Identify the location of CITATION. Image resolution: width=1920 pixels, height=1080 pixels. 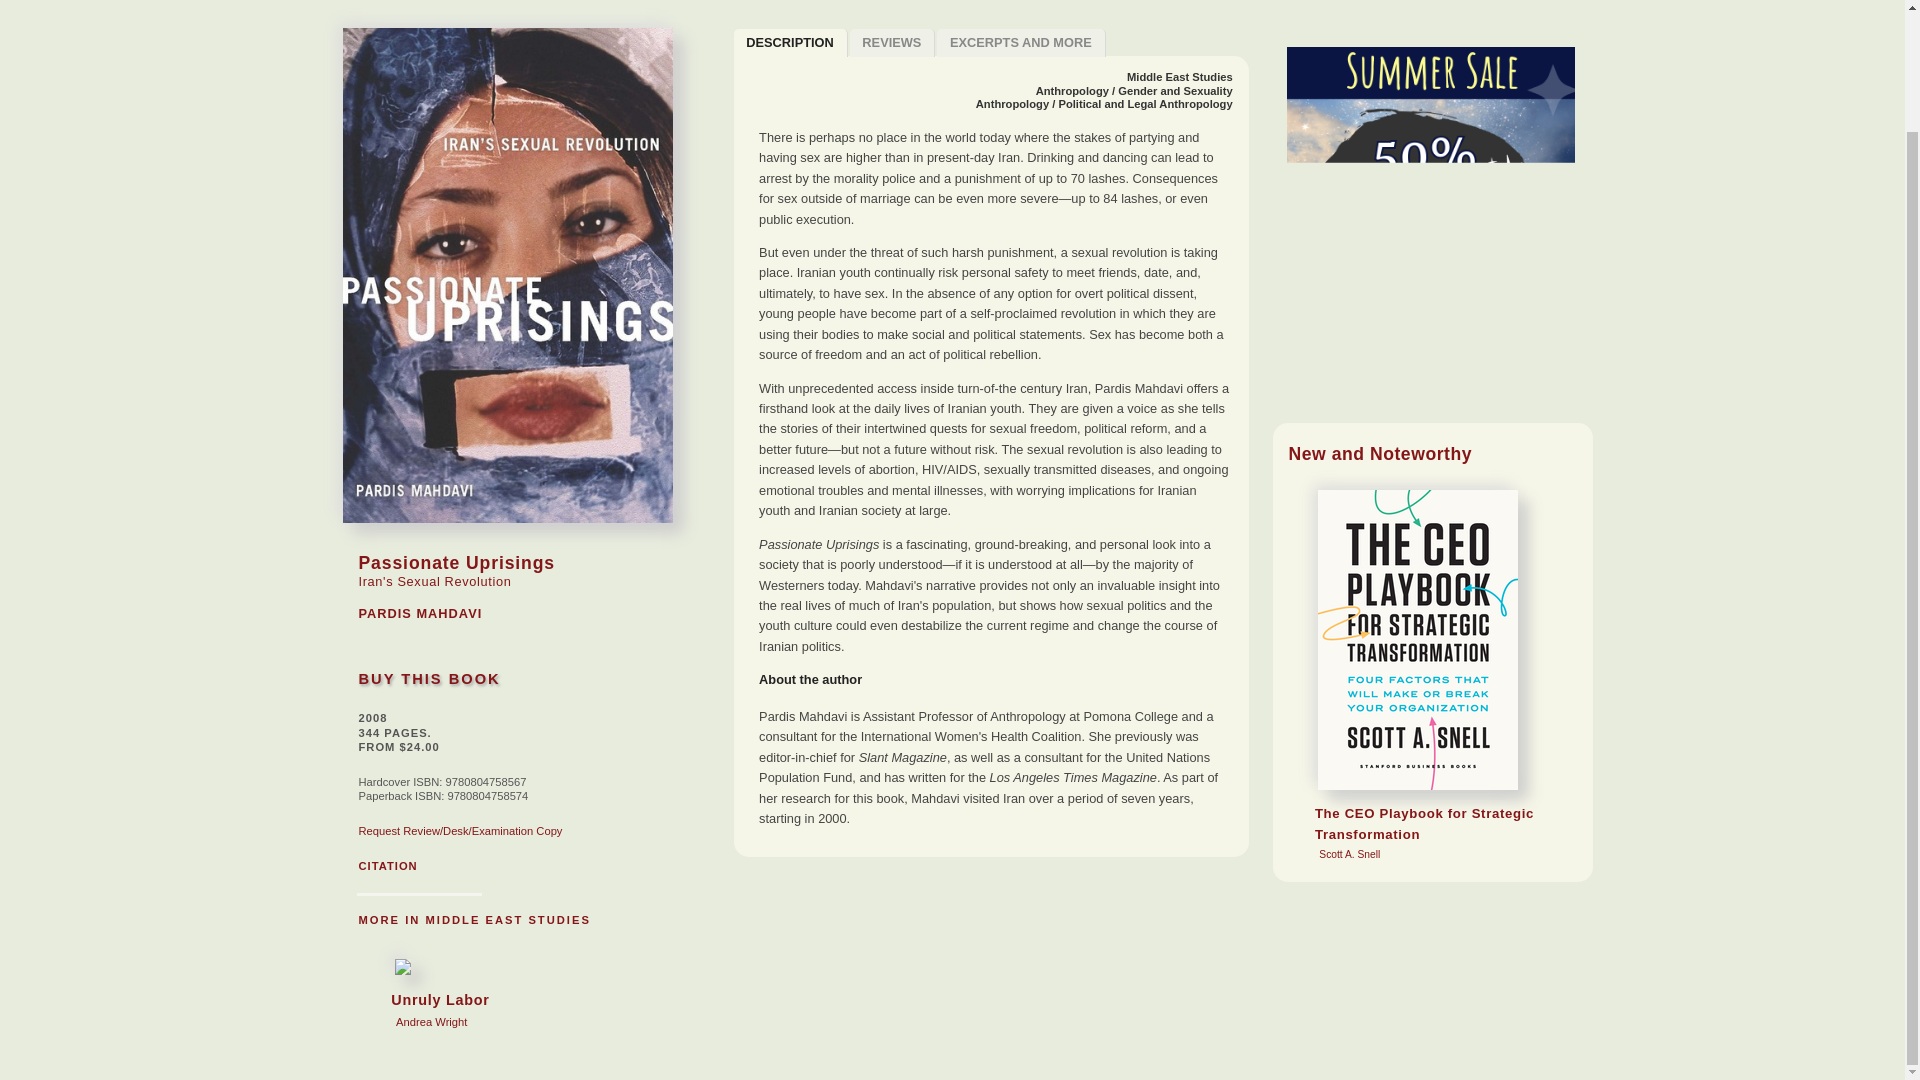
(1020, 43).